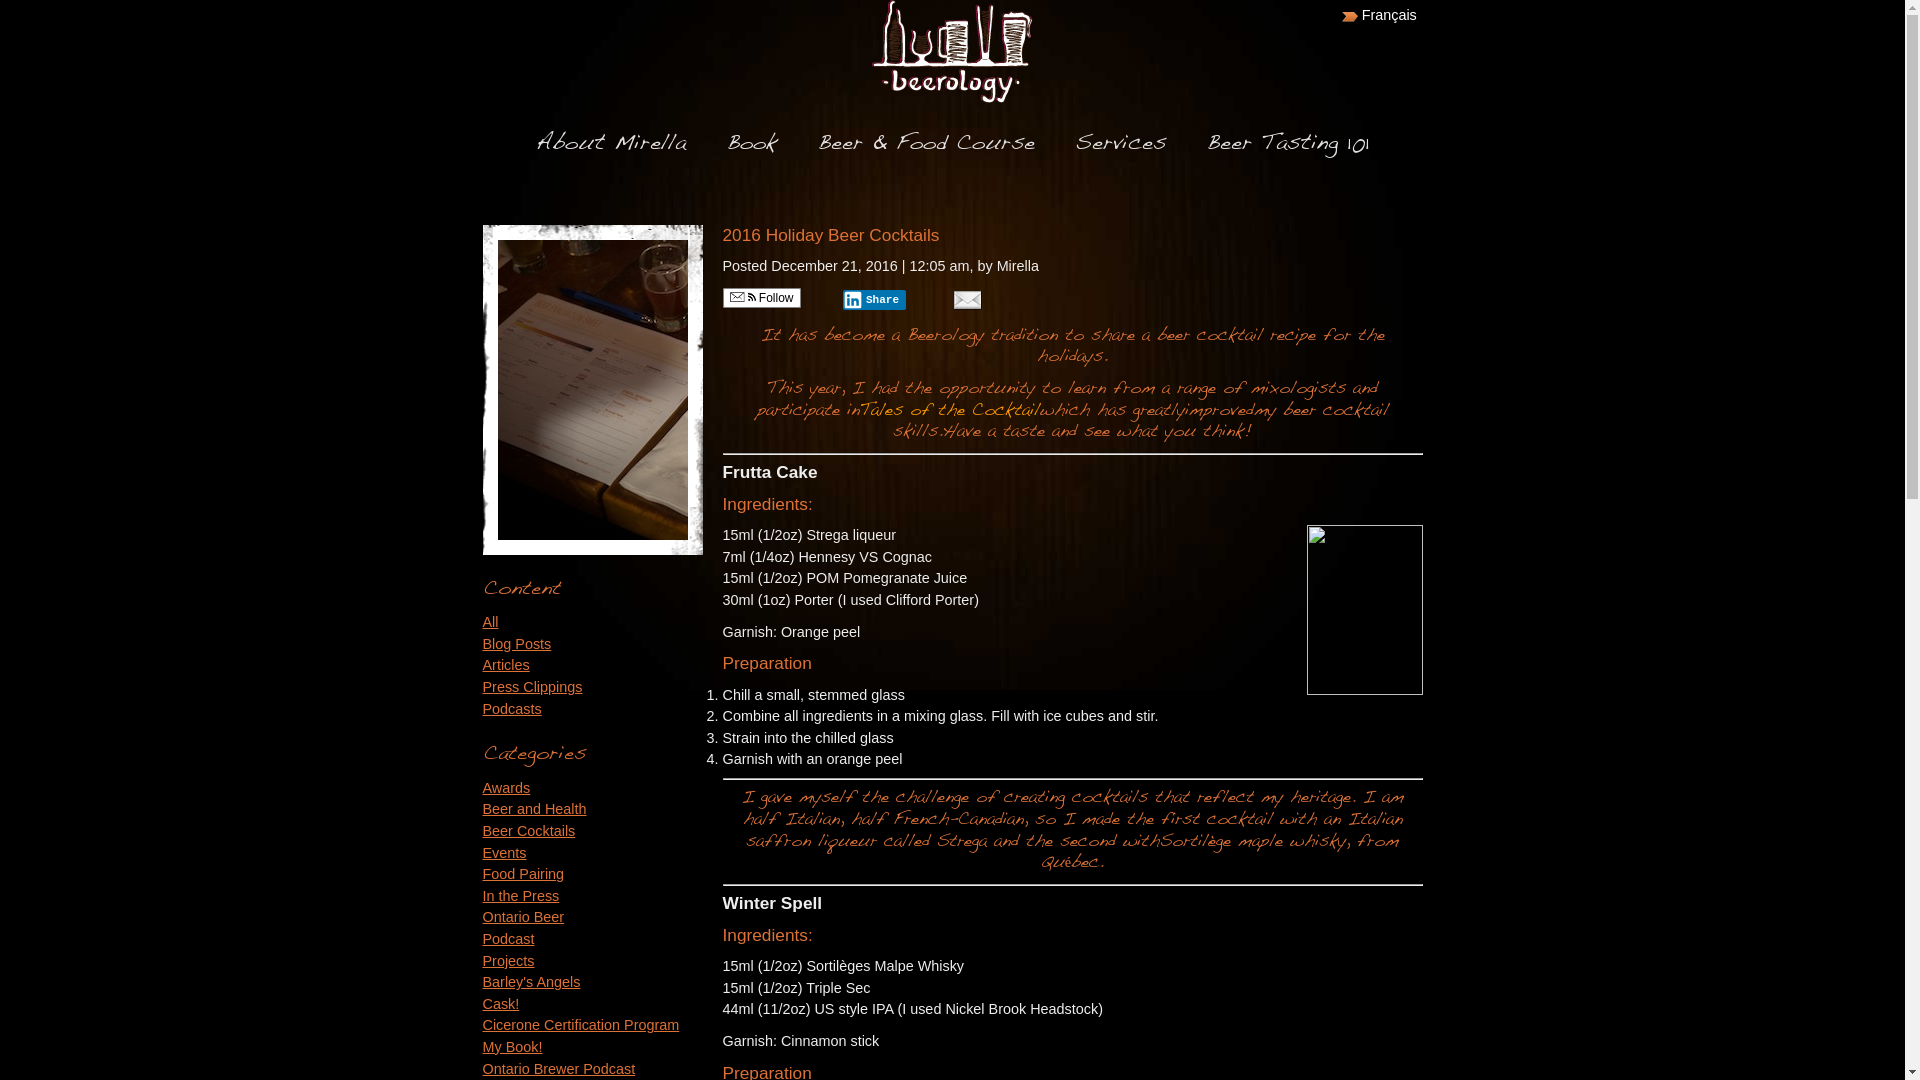 This screenshot has width=1920, height=1080. I want to click on Projects, so click(508, 961).